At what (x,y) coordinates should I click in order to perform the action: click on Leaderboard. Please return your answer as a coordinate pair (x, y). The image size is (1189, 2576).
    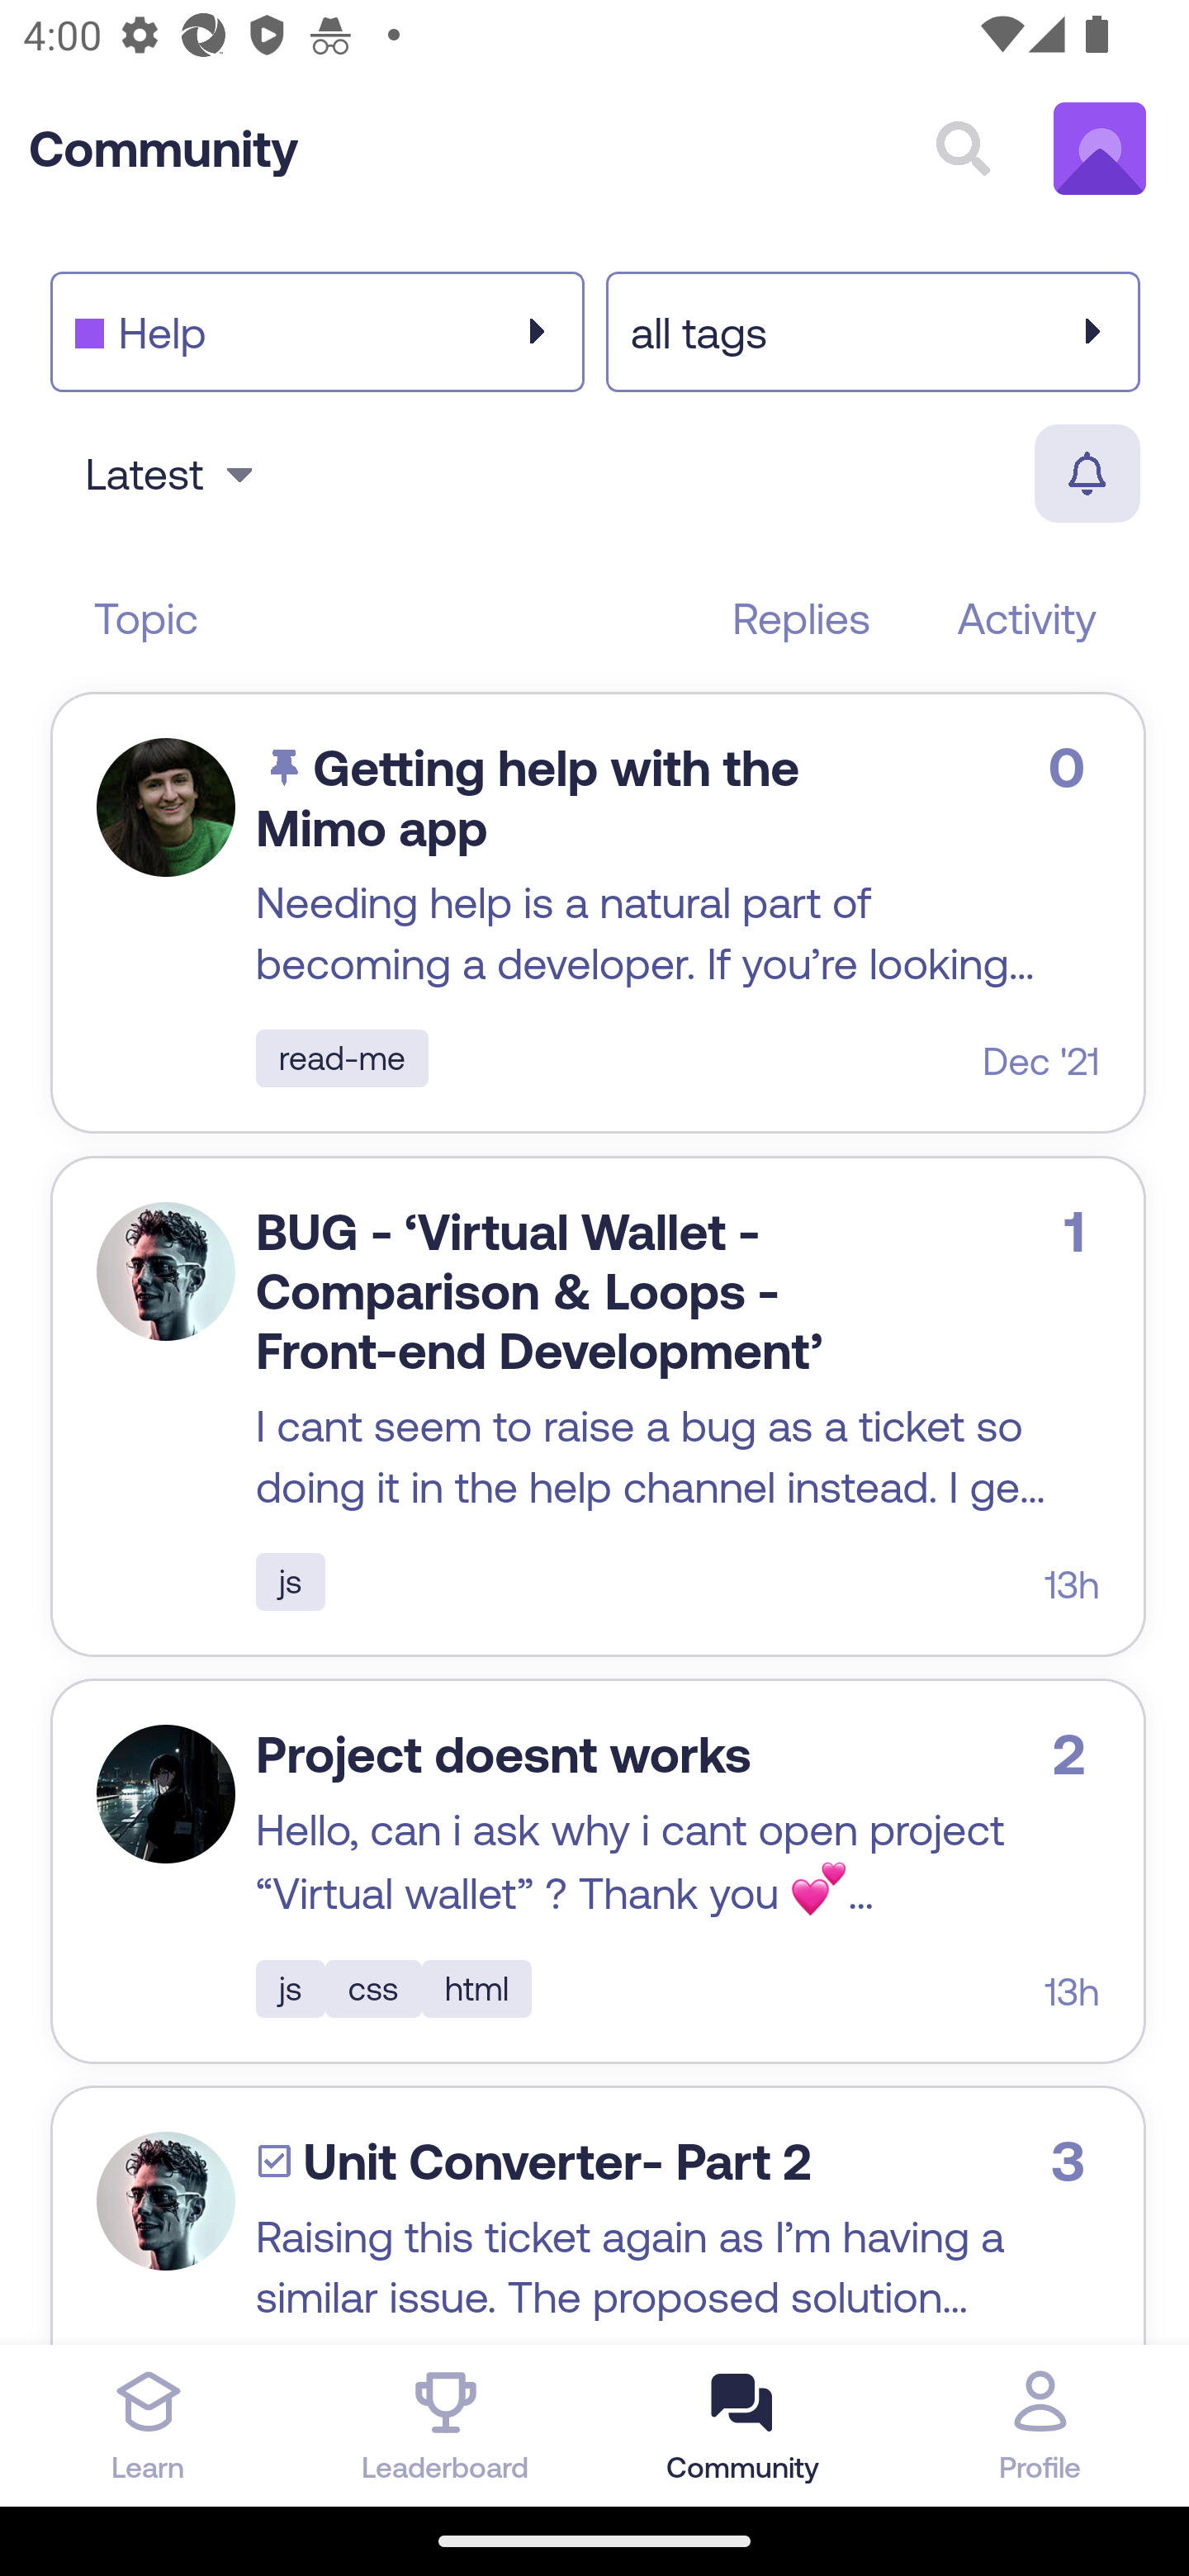
    Looking at the image, I should click on (446, 2425).